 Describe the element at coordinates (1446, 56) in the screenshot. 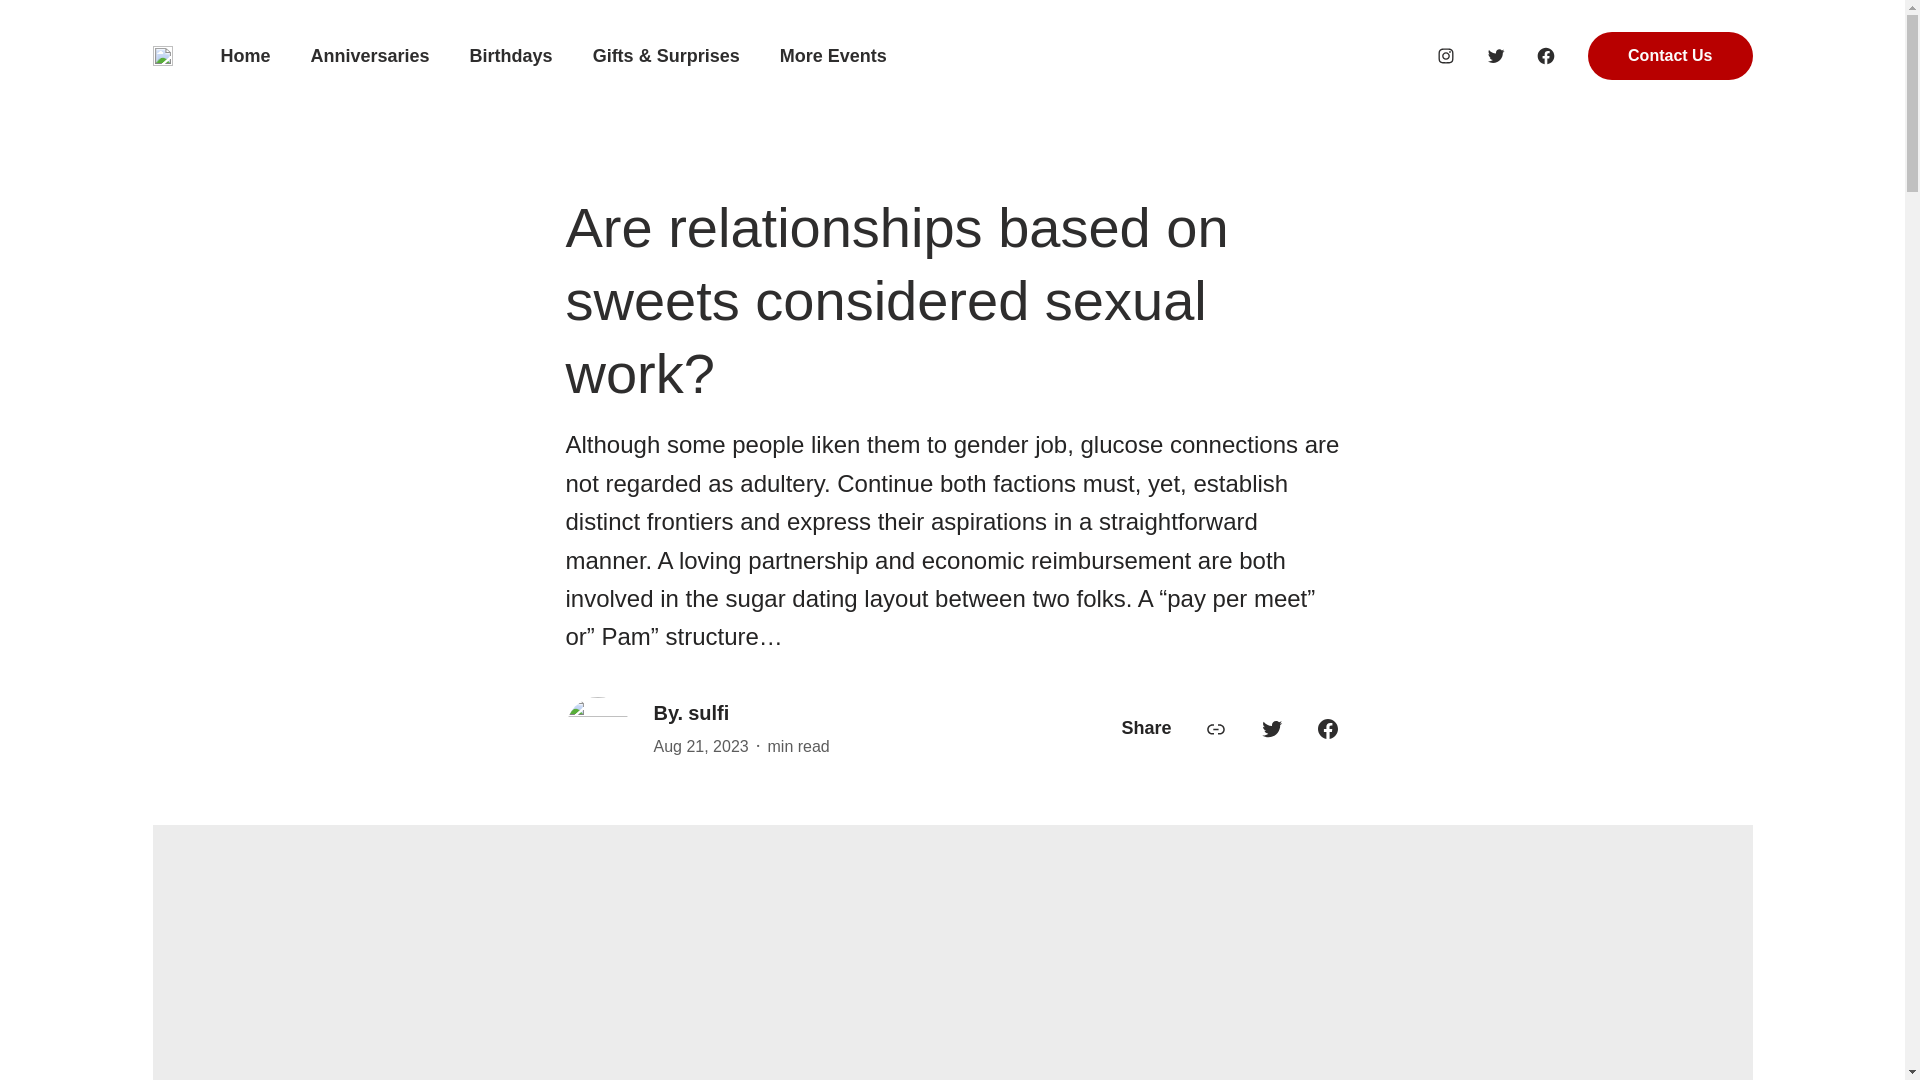

I see `Instagram` at that location.